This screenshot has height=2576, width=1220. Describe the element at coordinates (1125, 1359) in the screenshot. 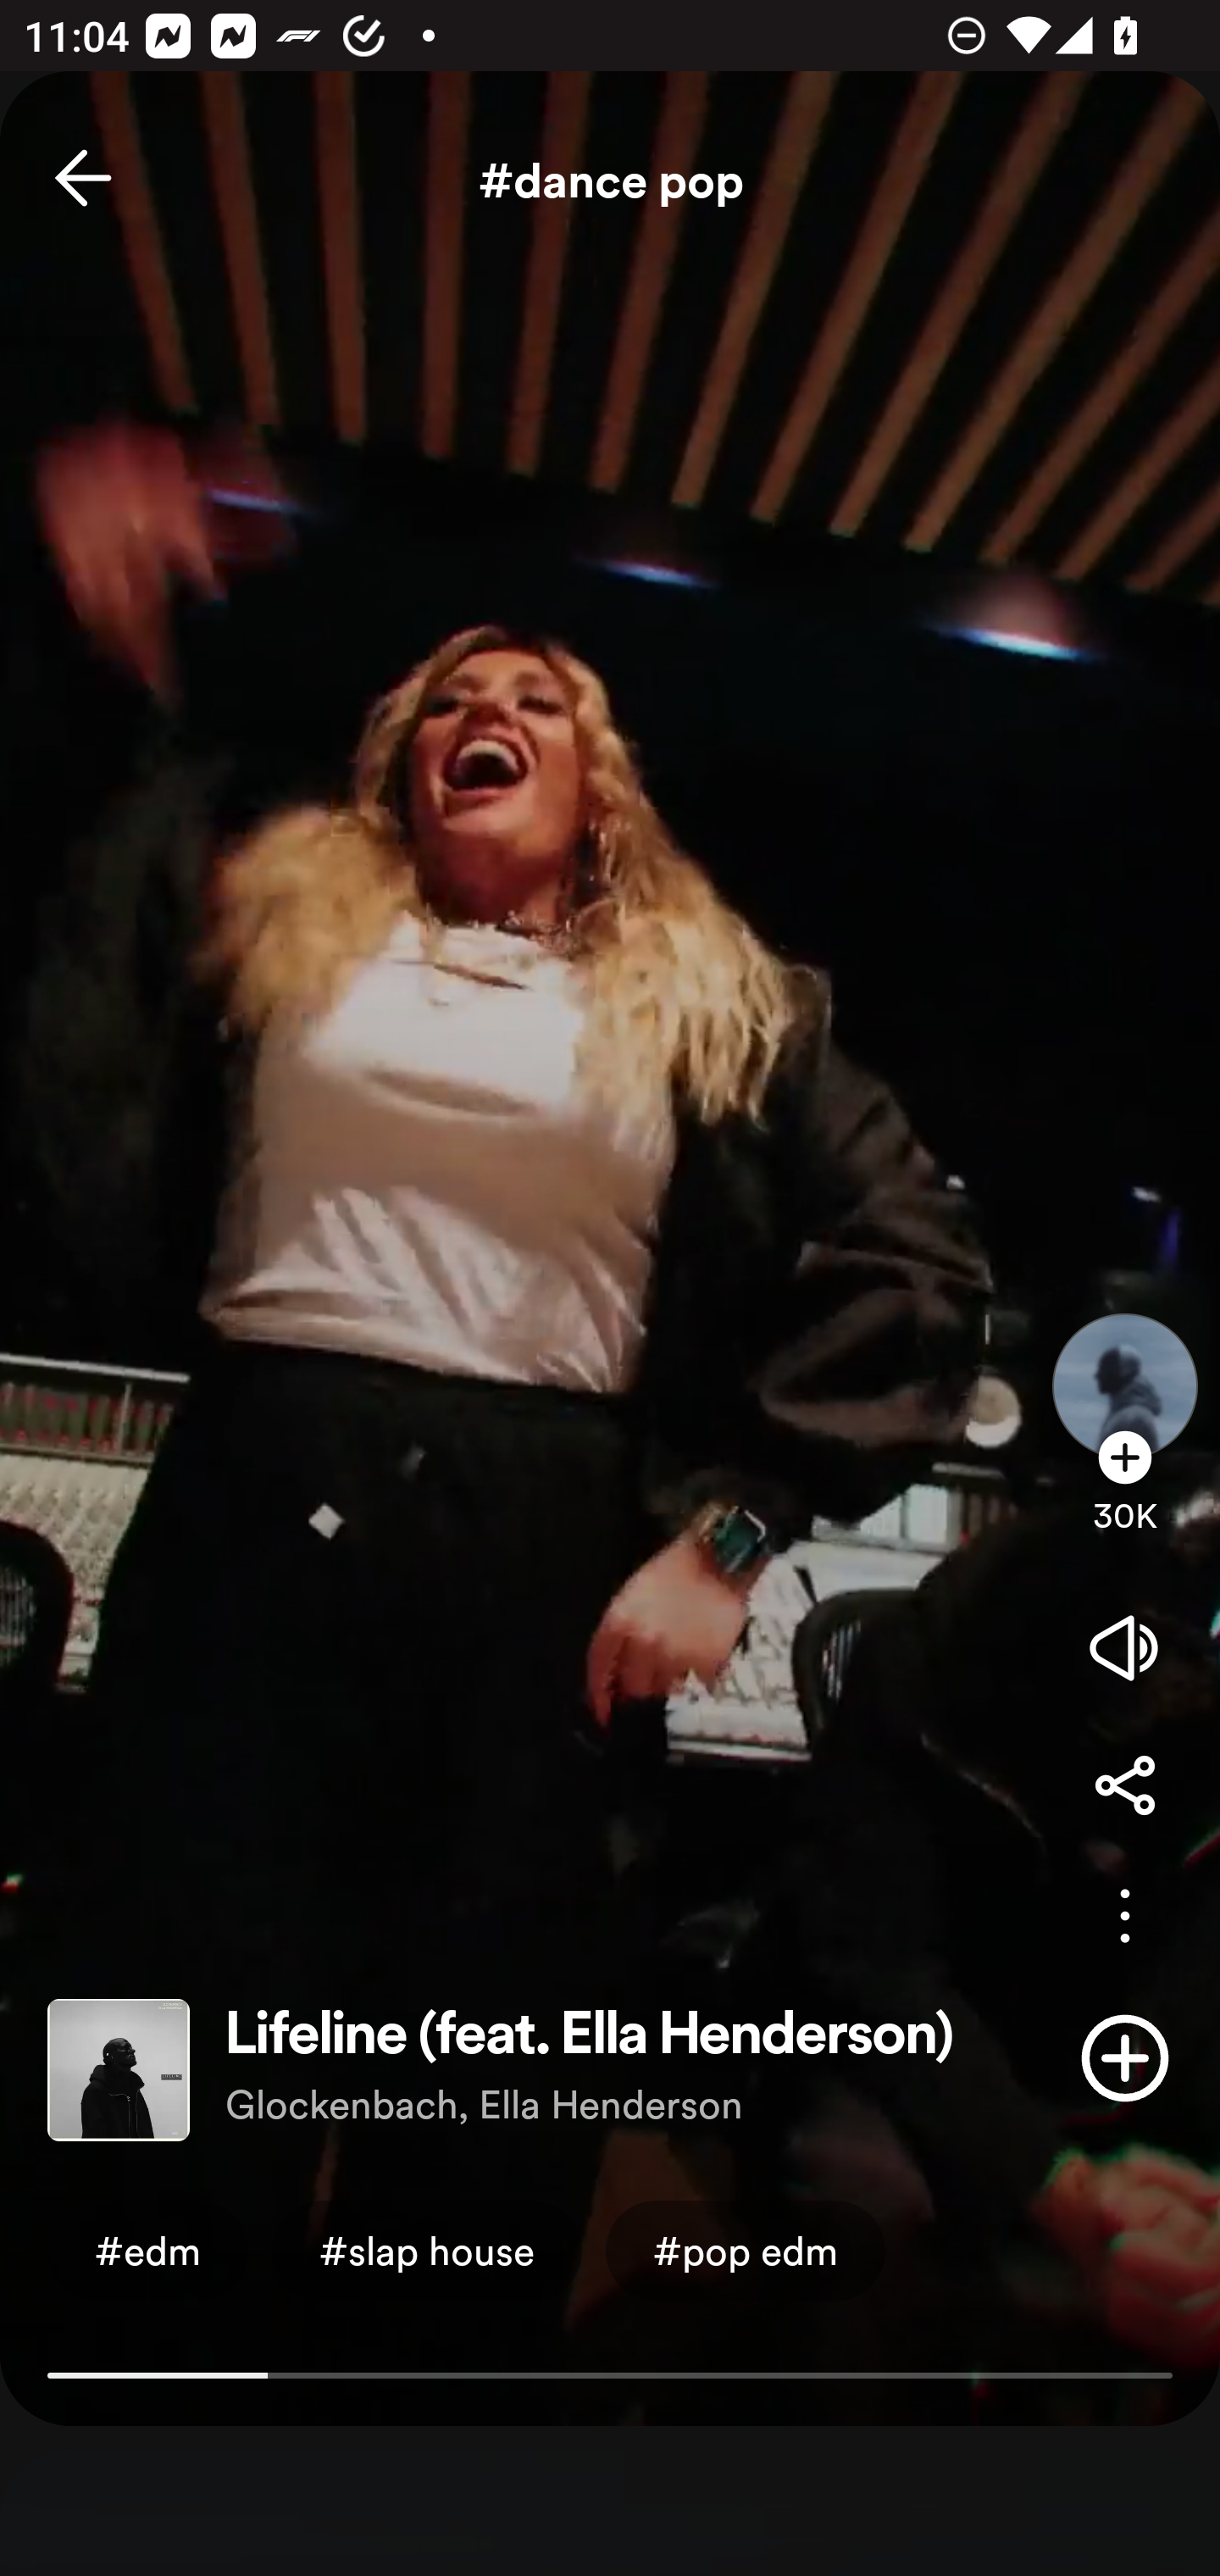

I see `Navigate to Glockenbach artist page` at that location.